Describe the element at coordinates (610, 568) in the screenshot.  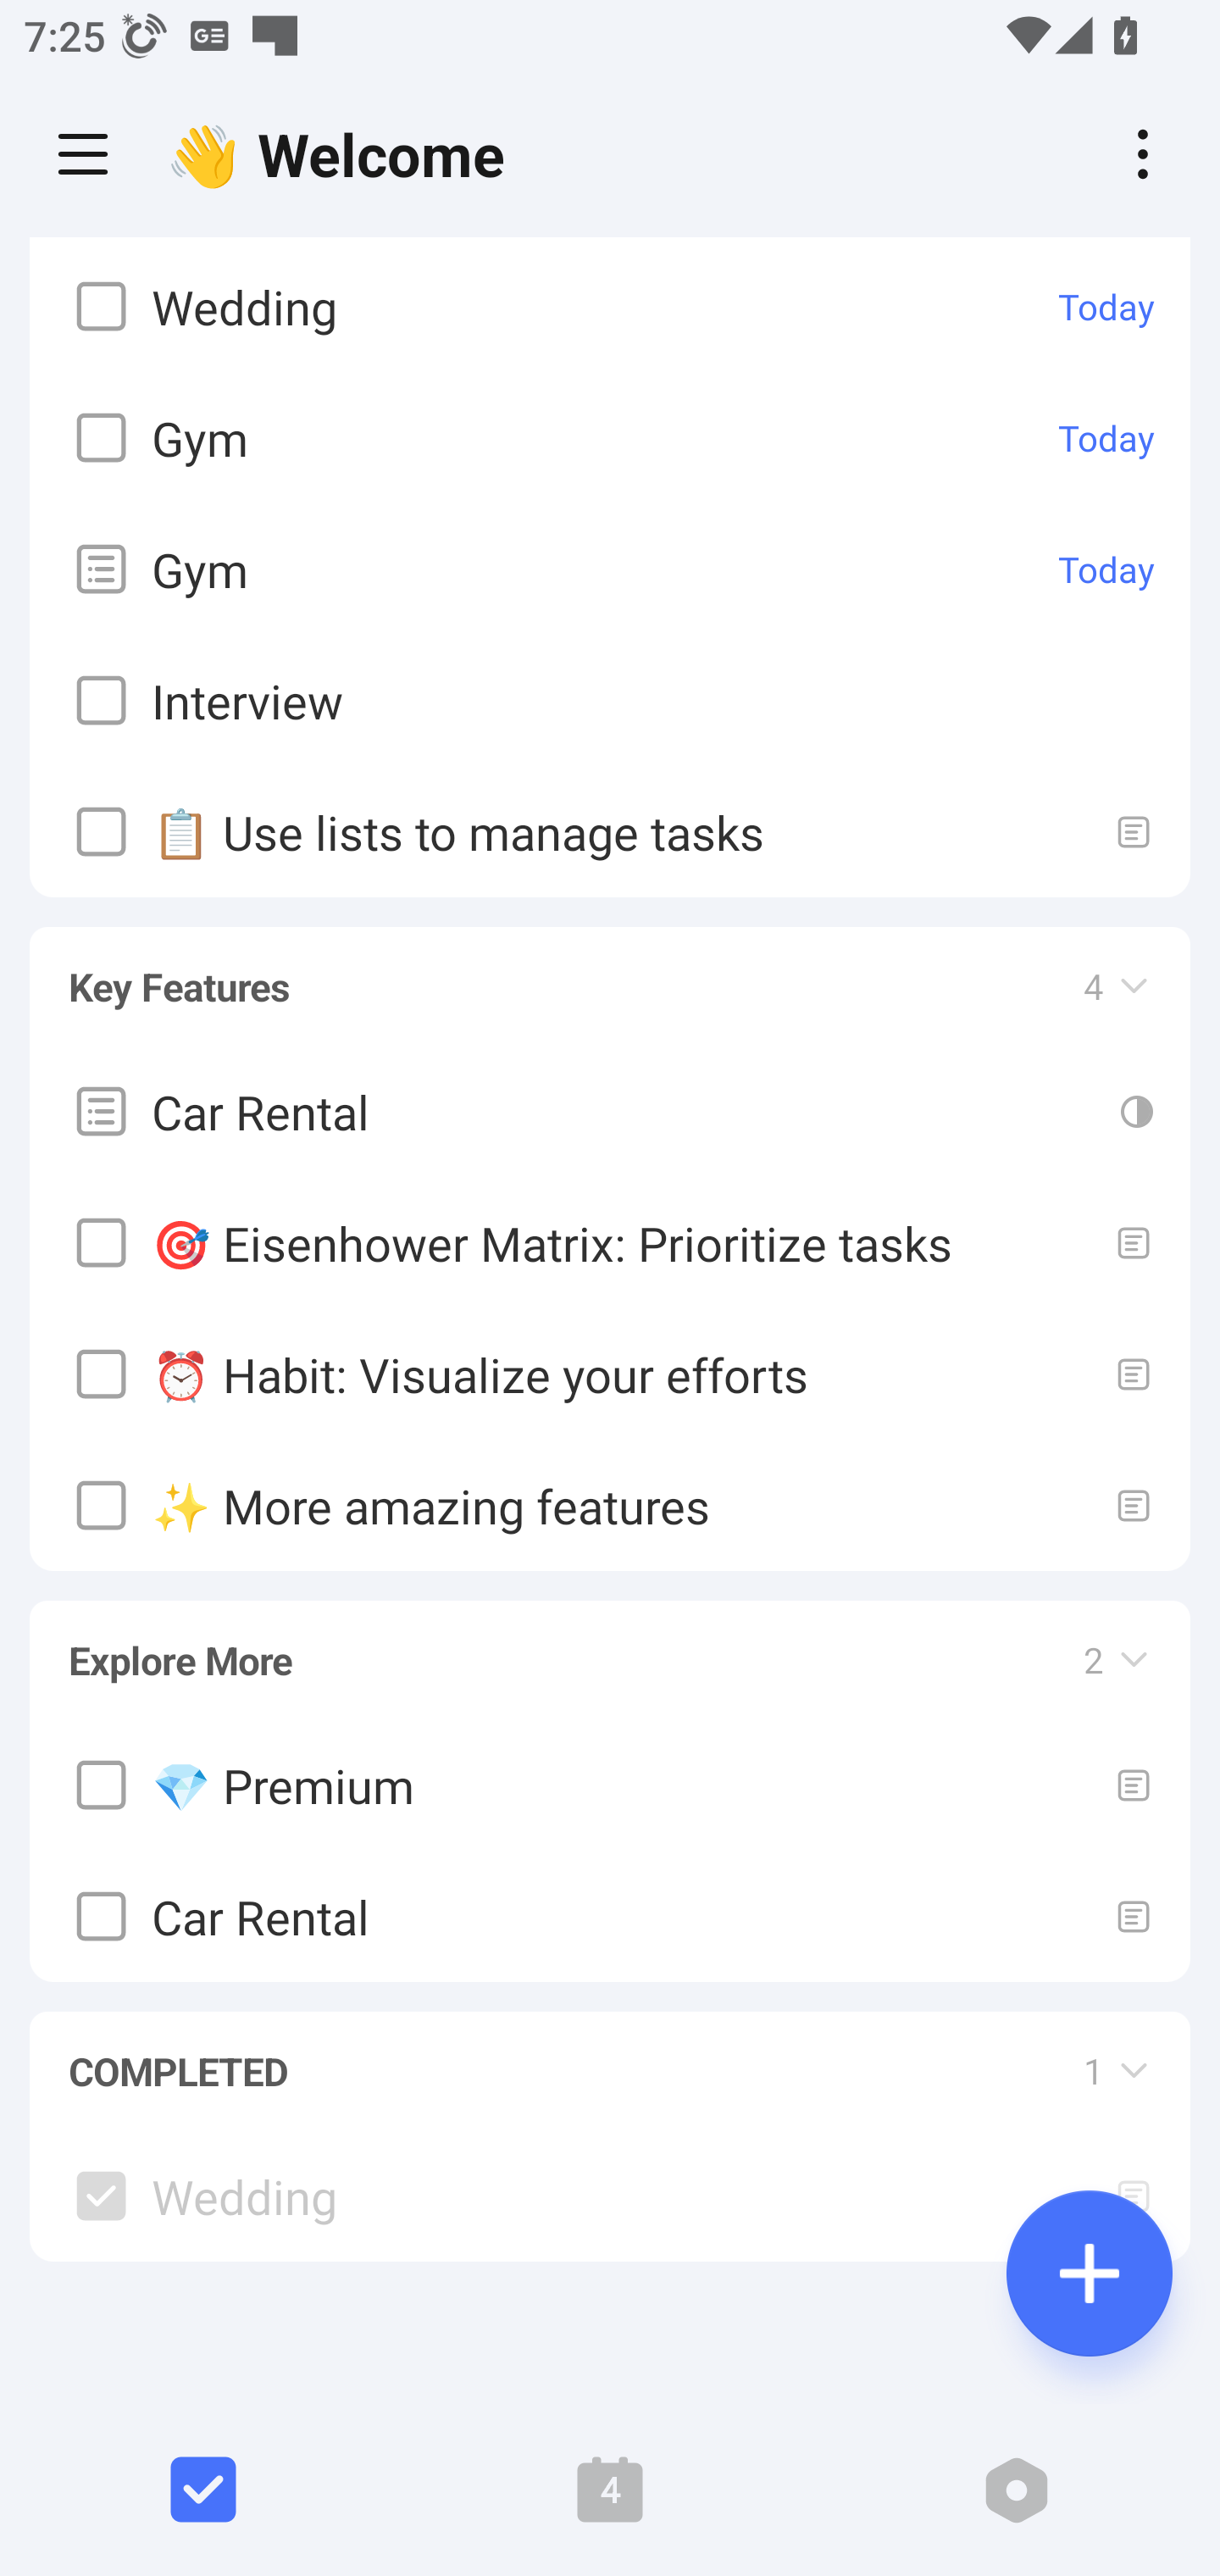
I see `Gym Today` at that location.